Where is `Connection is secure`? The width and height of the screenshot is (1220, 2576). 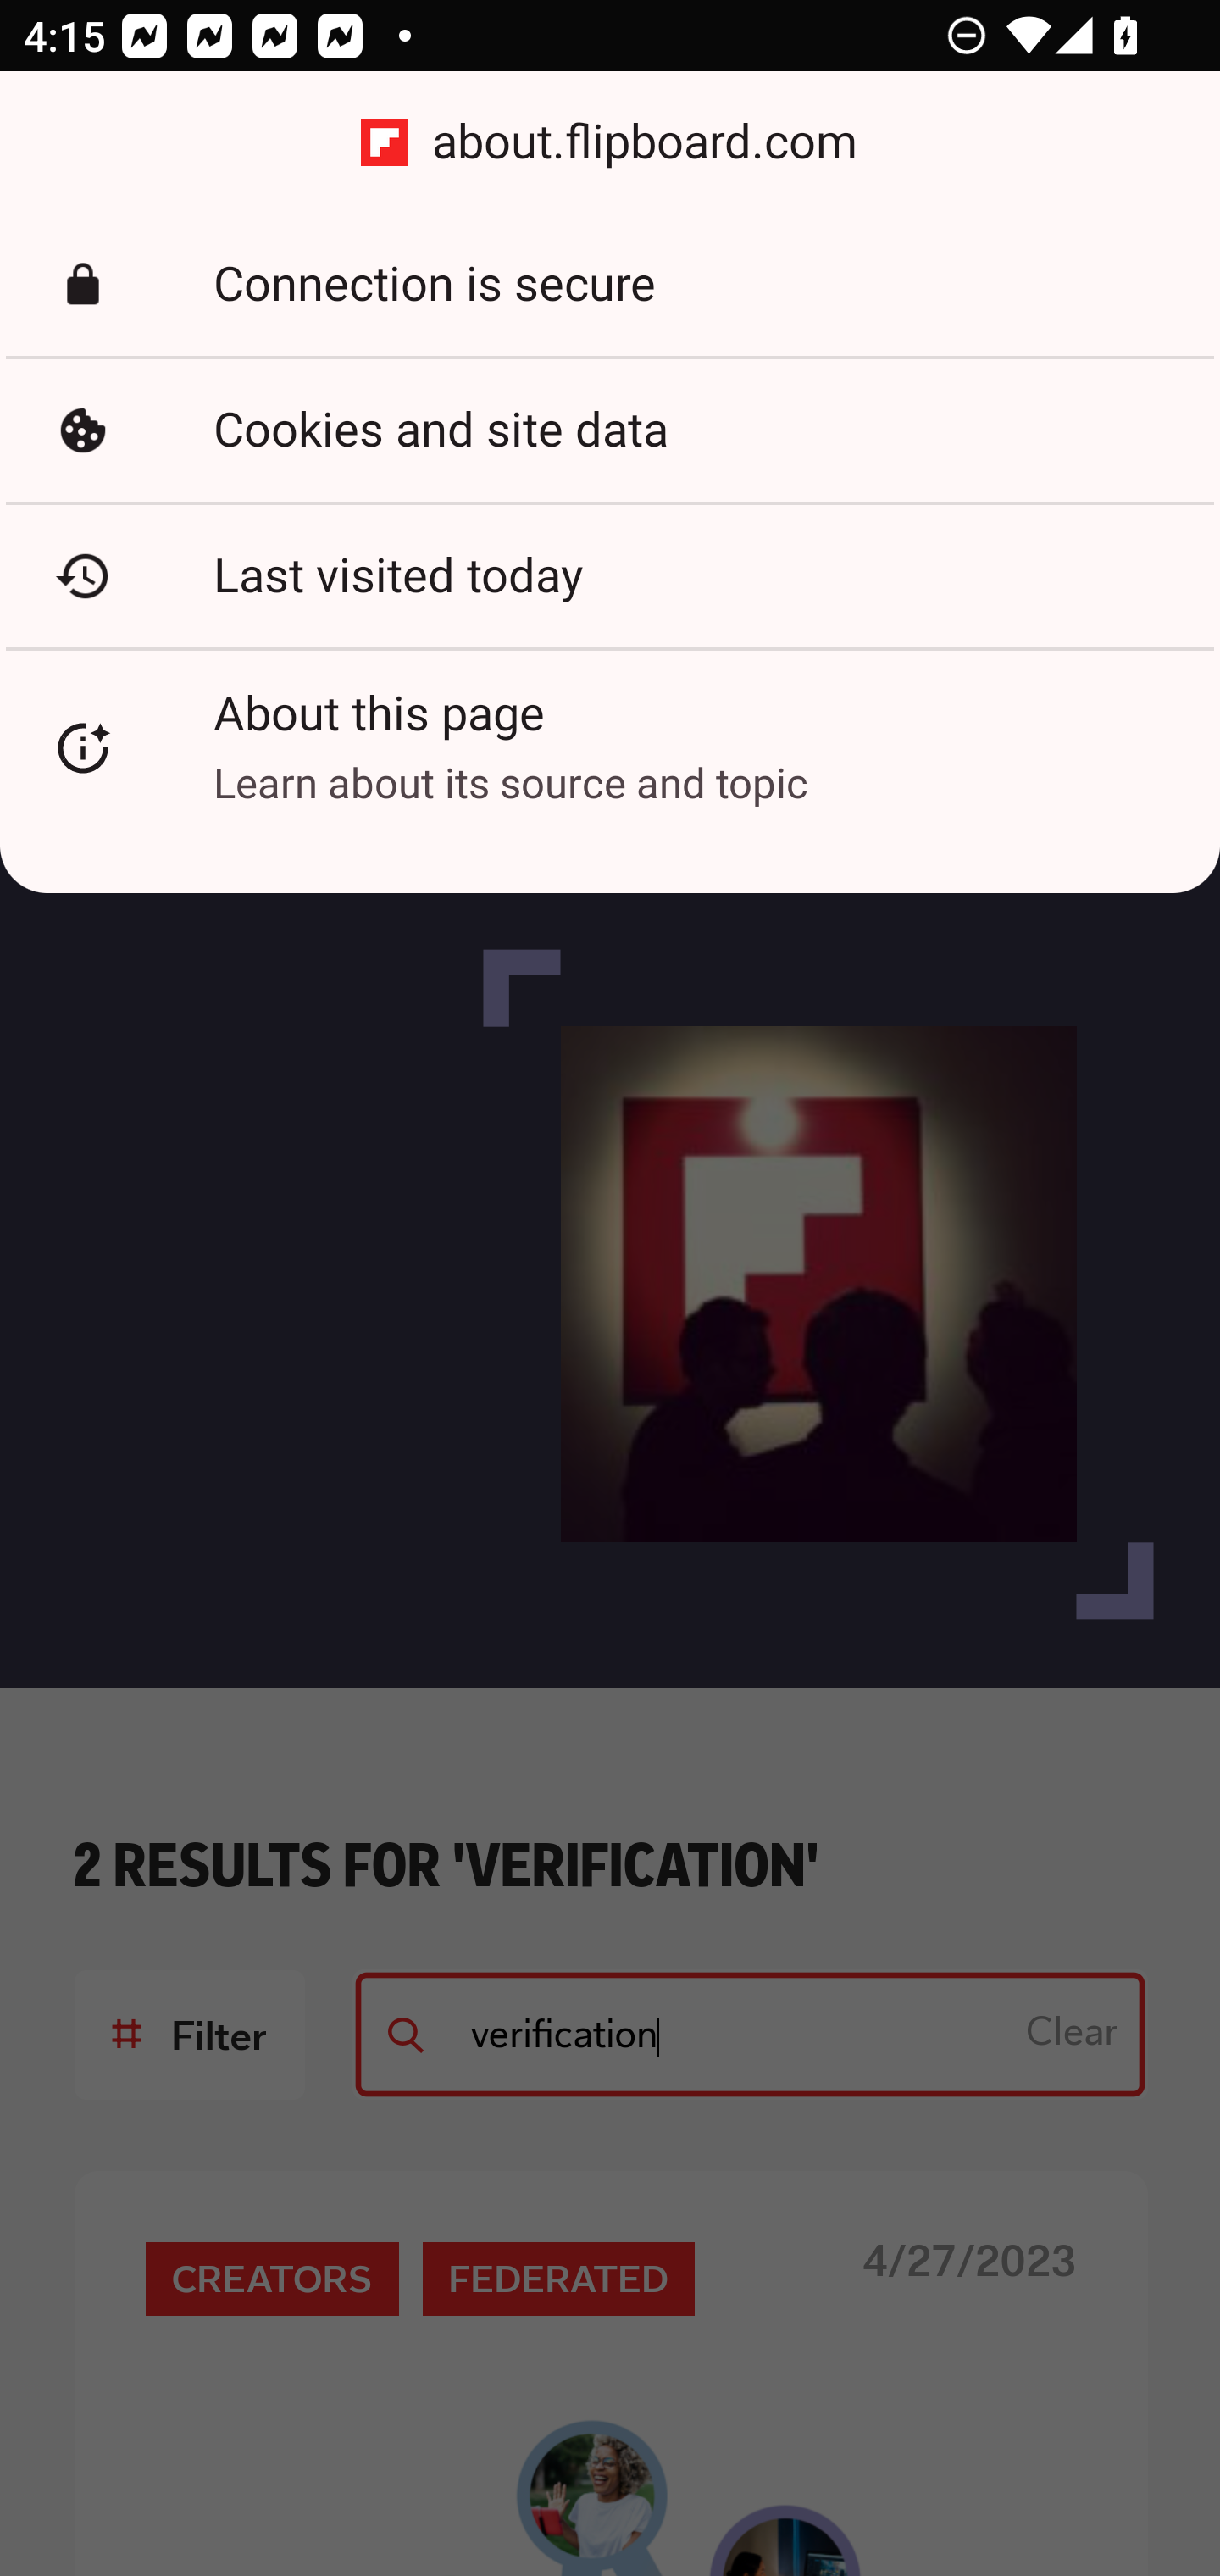 Connection is secure is located at coordinates (610, 285).